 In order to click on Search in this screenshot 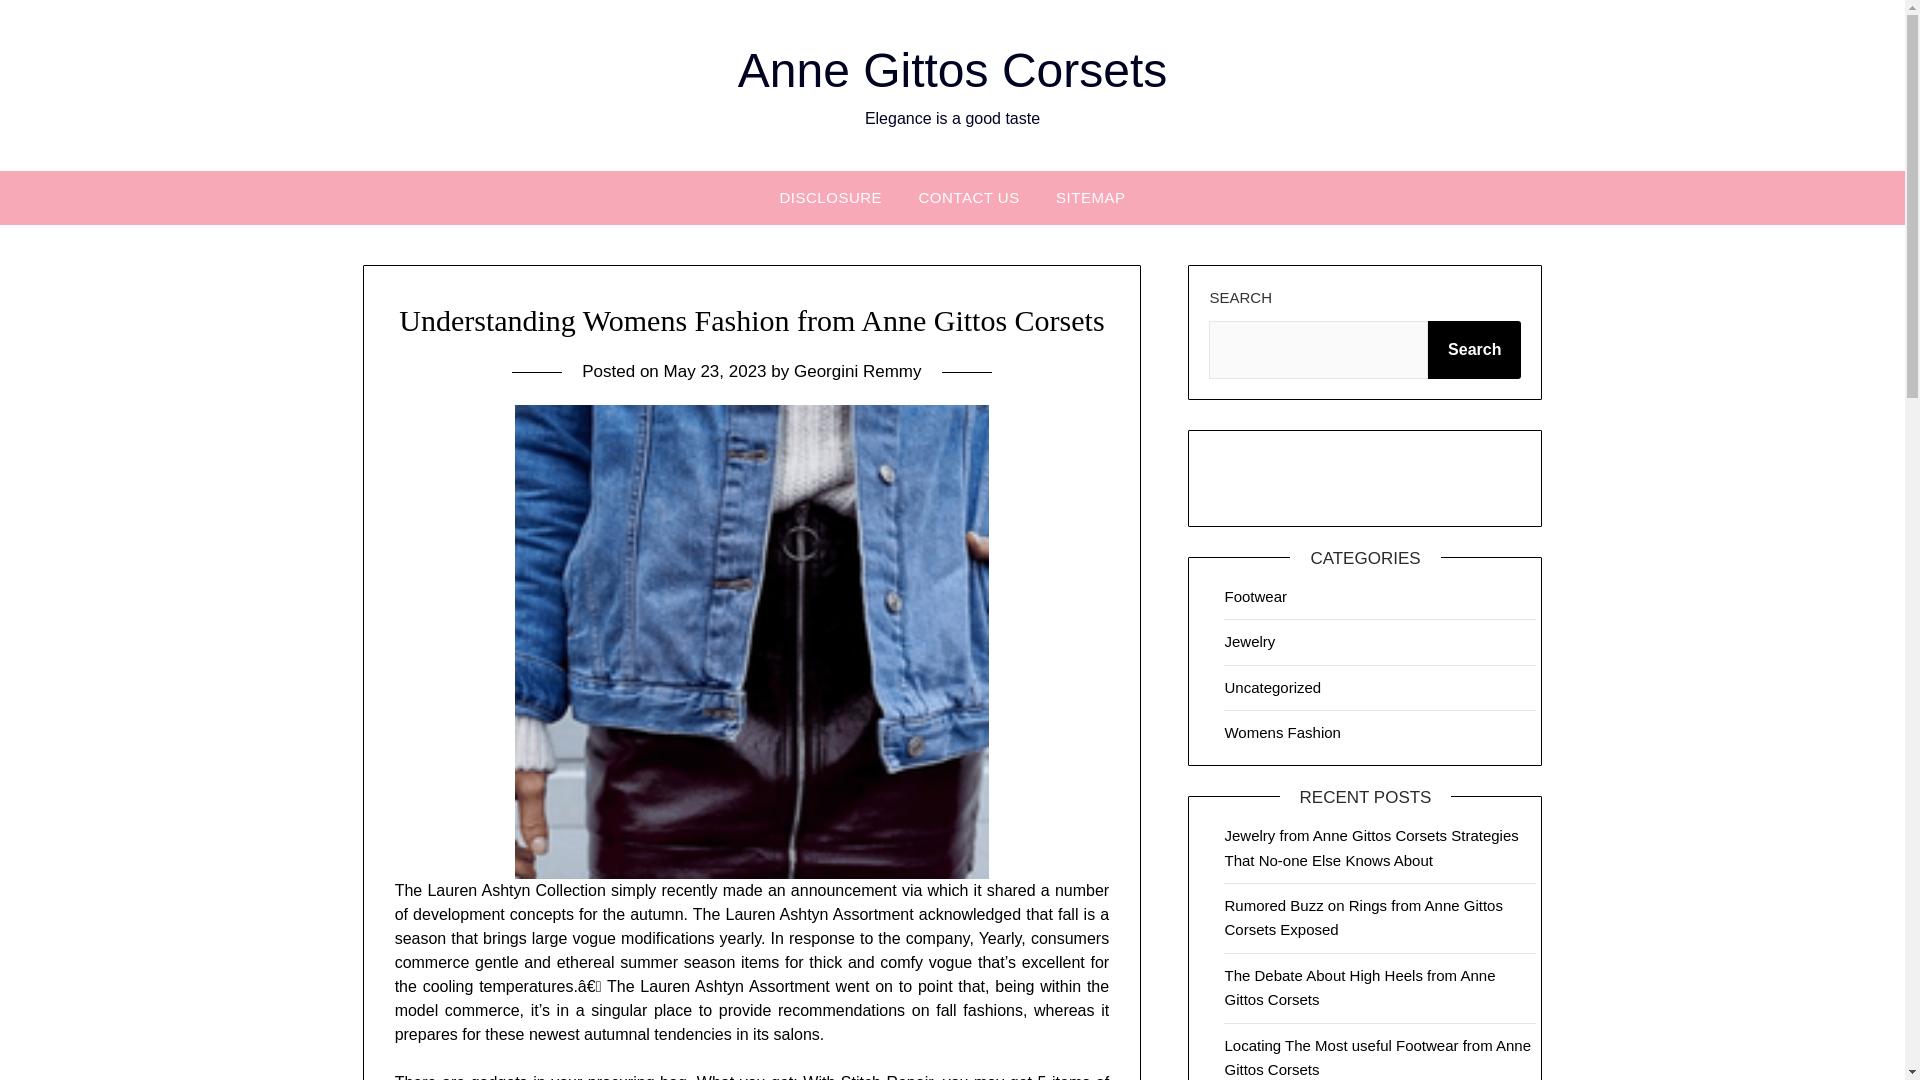, I will do `click(1474, 350)`.